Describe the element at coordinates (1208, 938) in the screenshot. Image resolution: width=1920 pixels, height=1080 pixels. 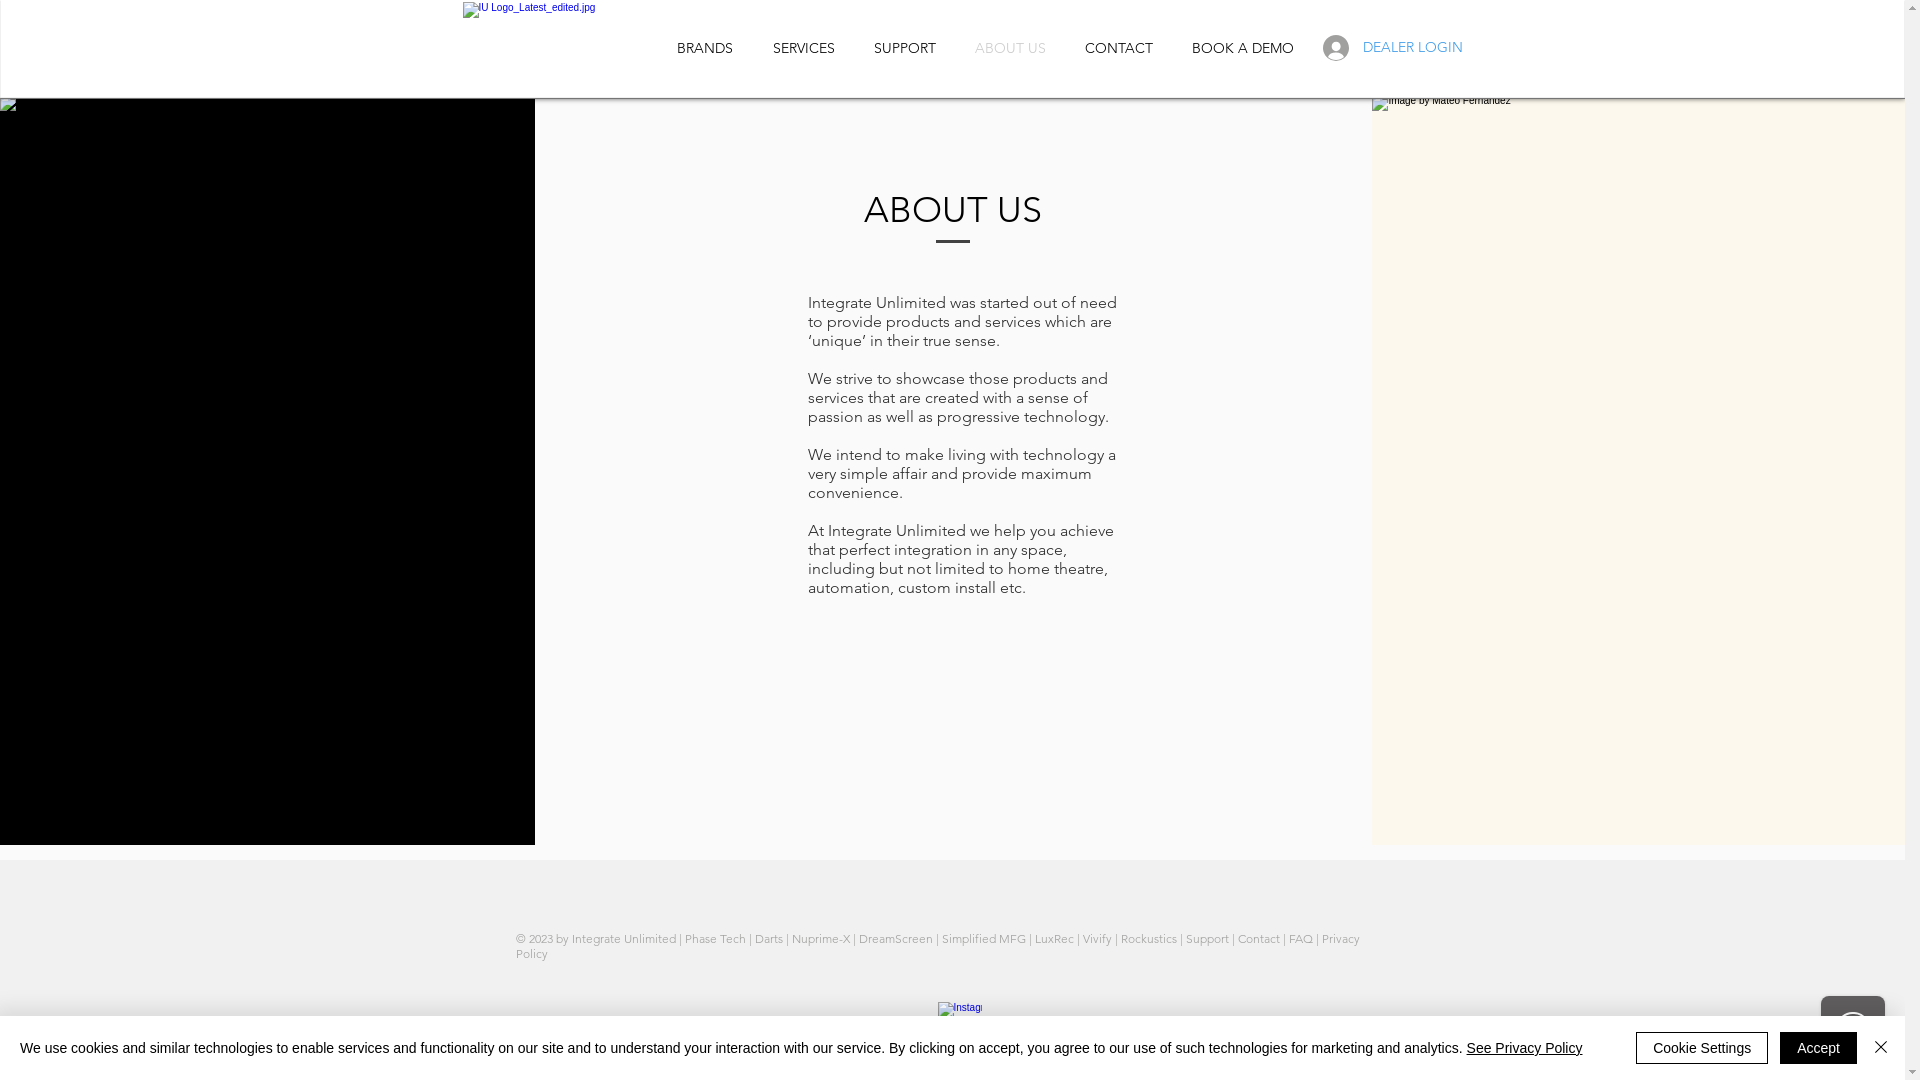
I see `Support` at that location.